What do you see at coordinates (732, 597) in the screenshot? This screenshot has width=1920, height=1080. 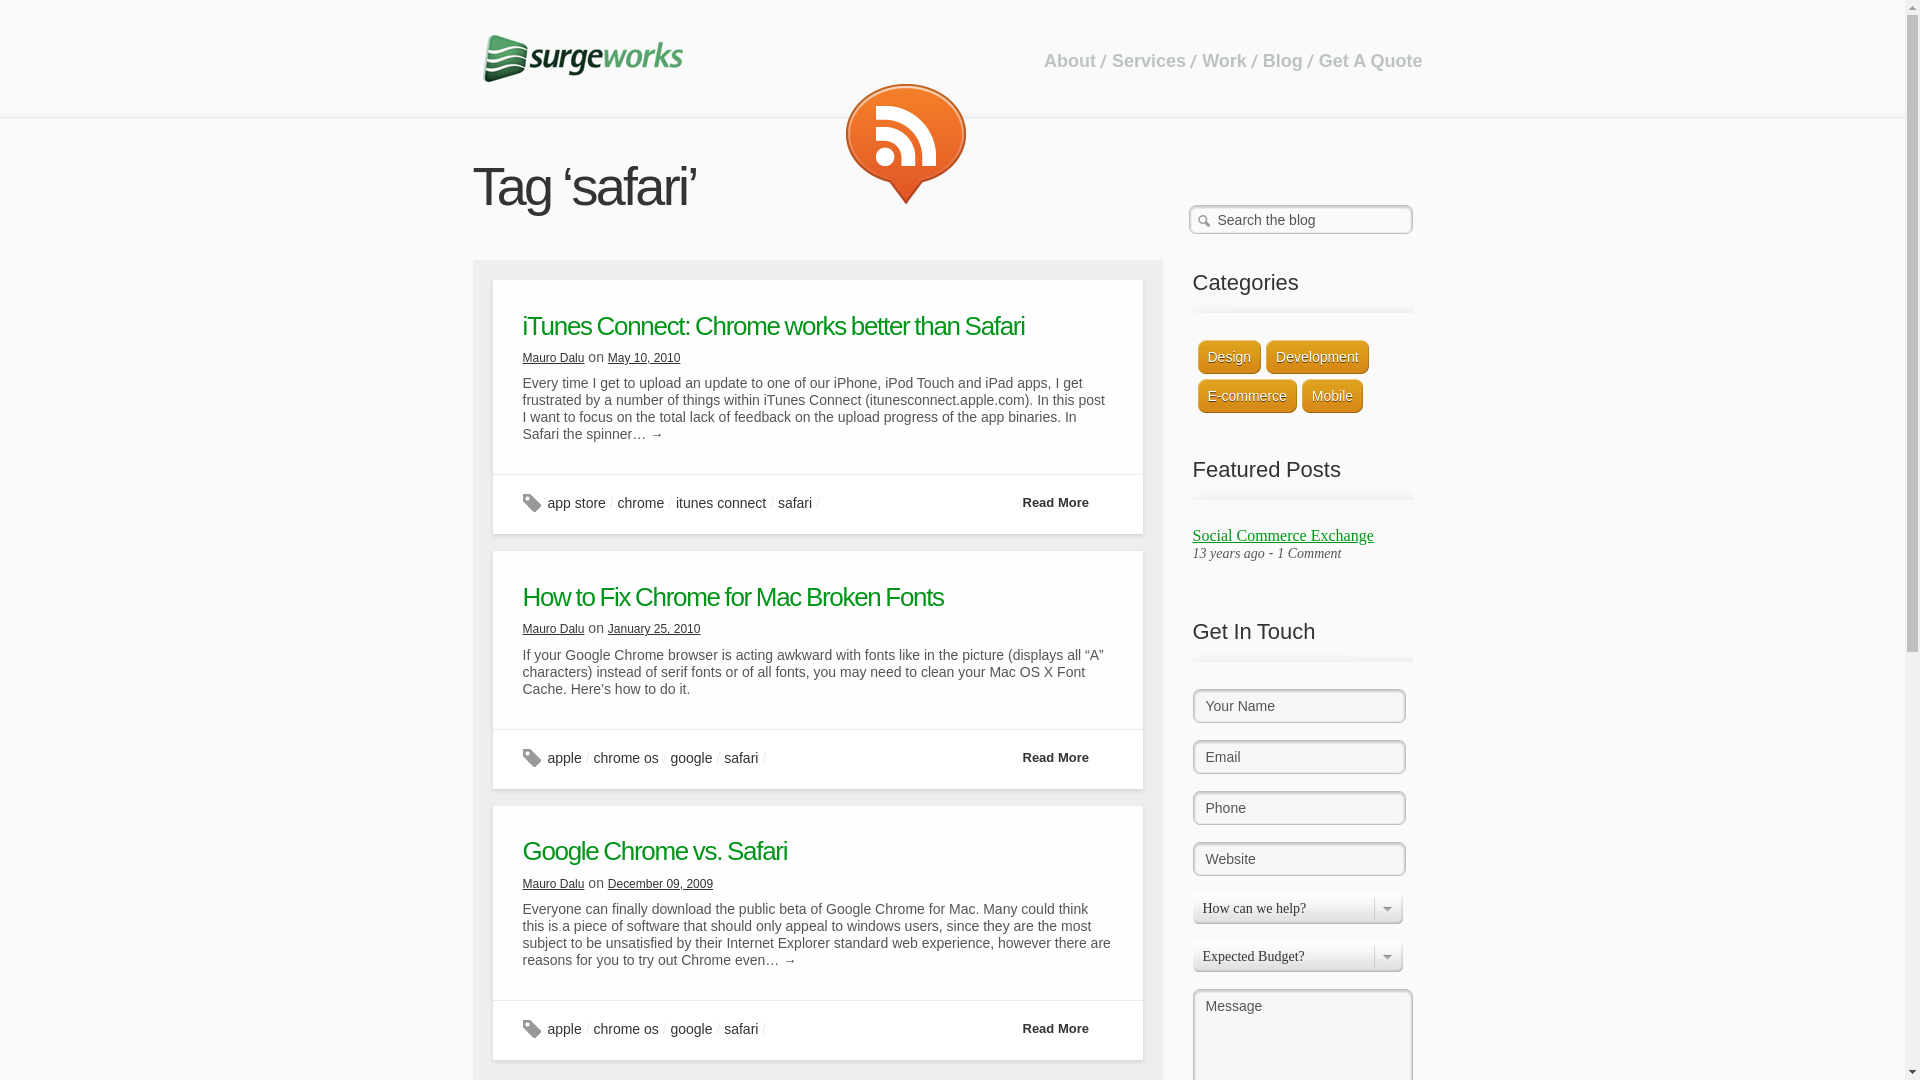 I see `How to Fix Chrome for Mac Broken Fonts` at bounding box center [732, 597].